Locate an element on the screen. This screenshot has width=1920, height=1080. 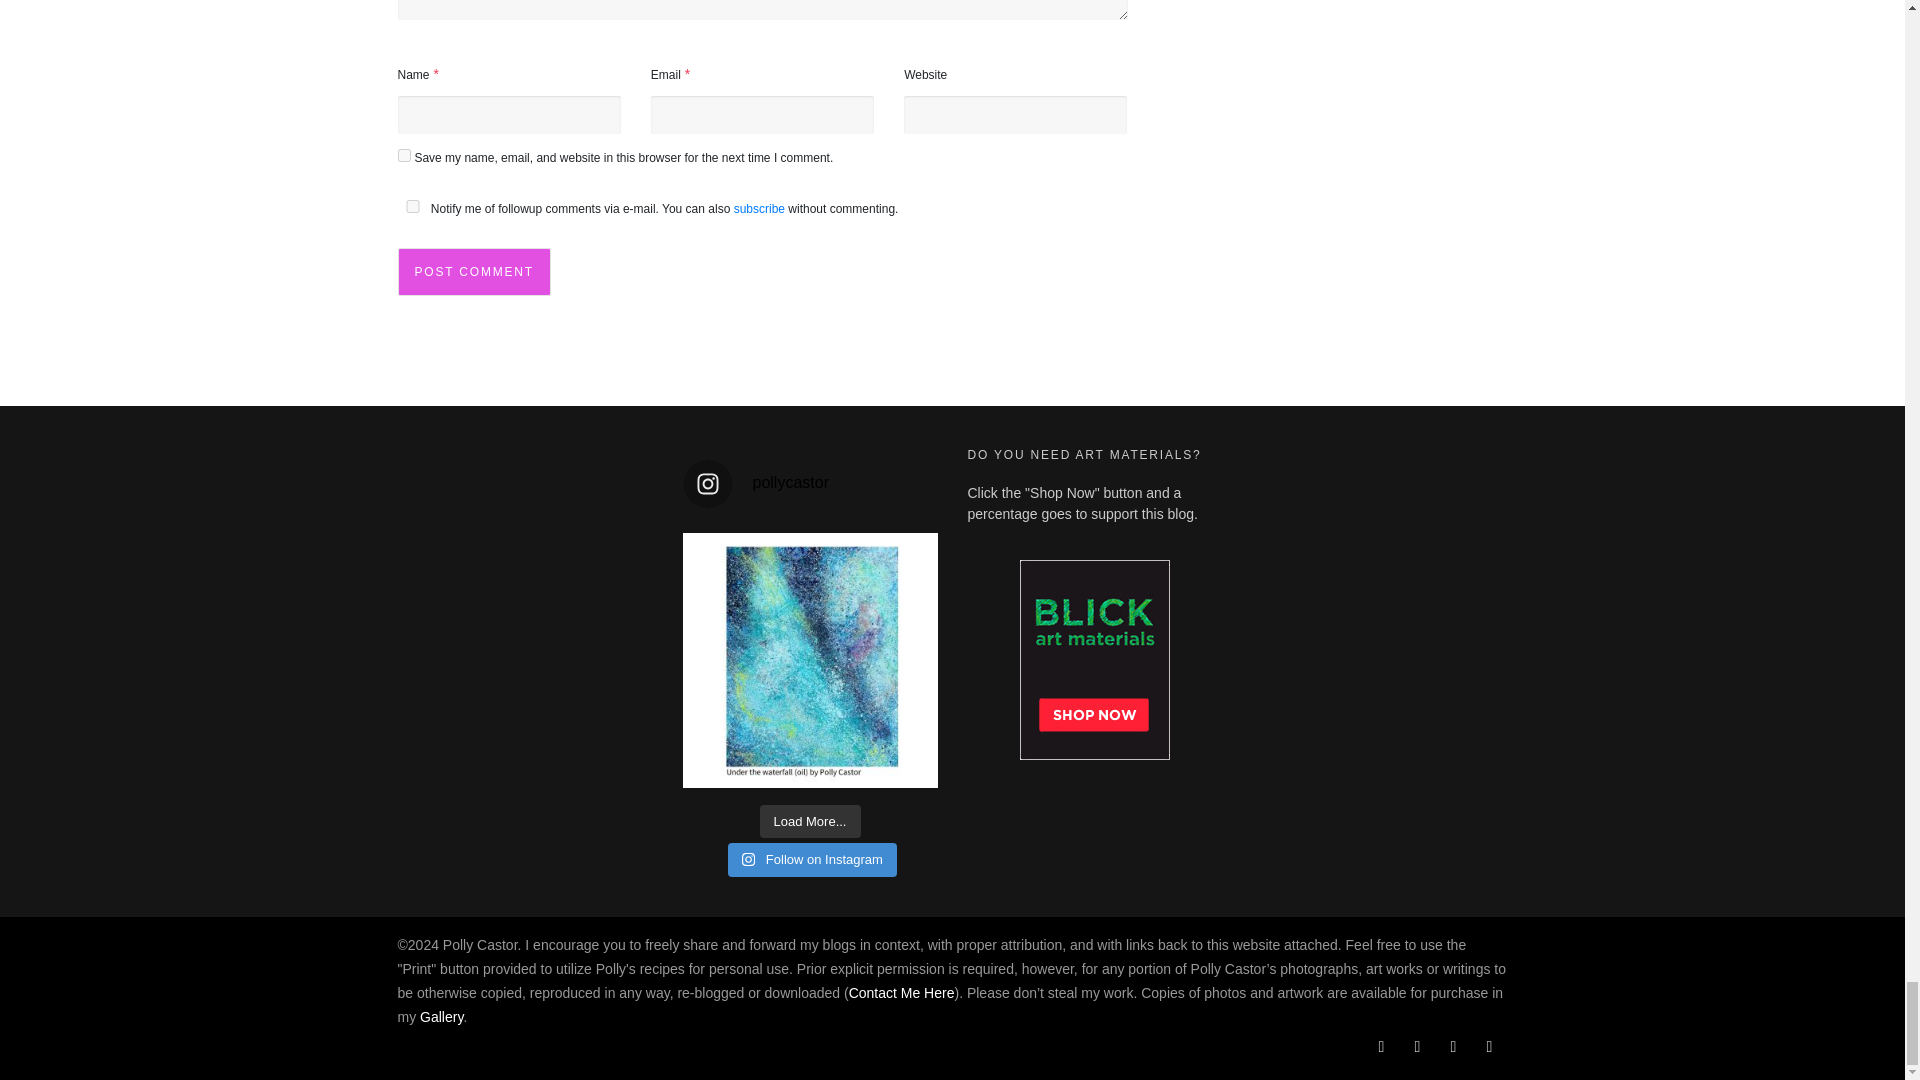
Post comment is located at coordinates (474, 272).